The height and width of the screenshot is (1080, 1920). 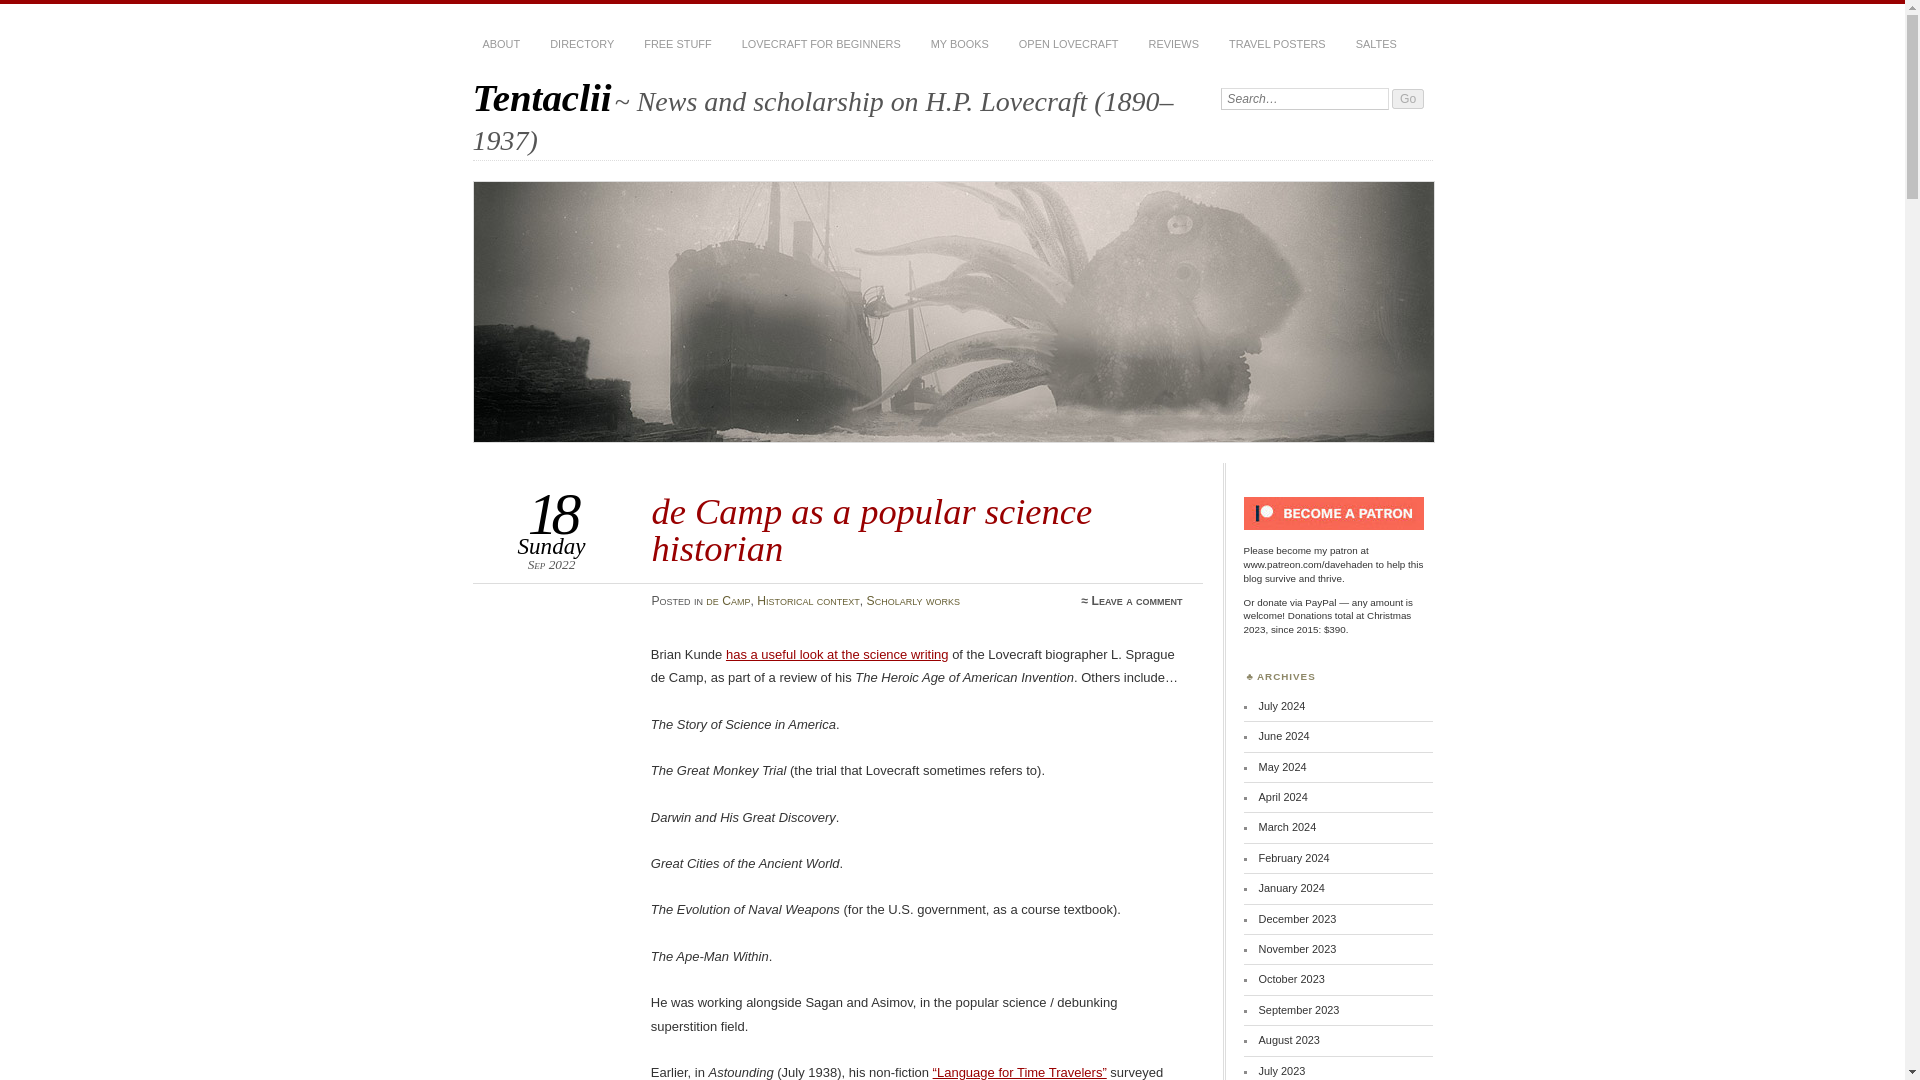 I want to click on OPEN LOVECRAFT, so click(x=1068, y=44).